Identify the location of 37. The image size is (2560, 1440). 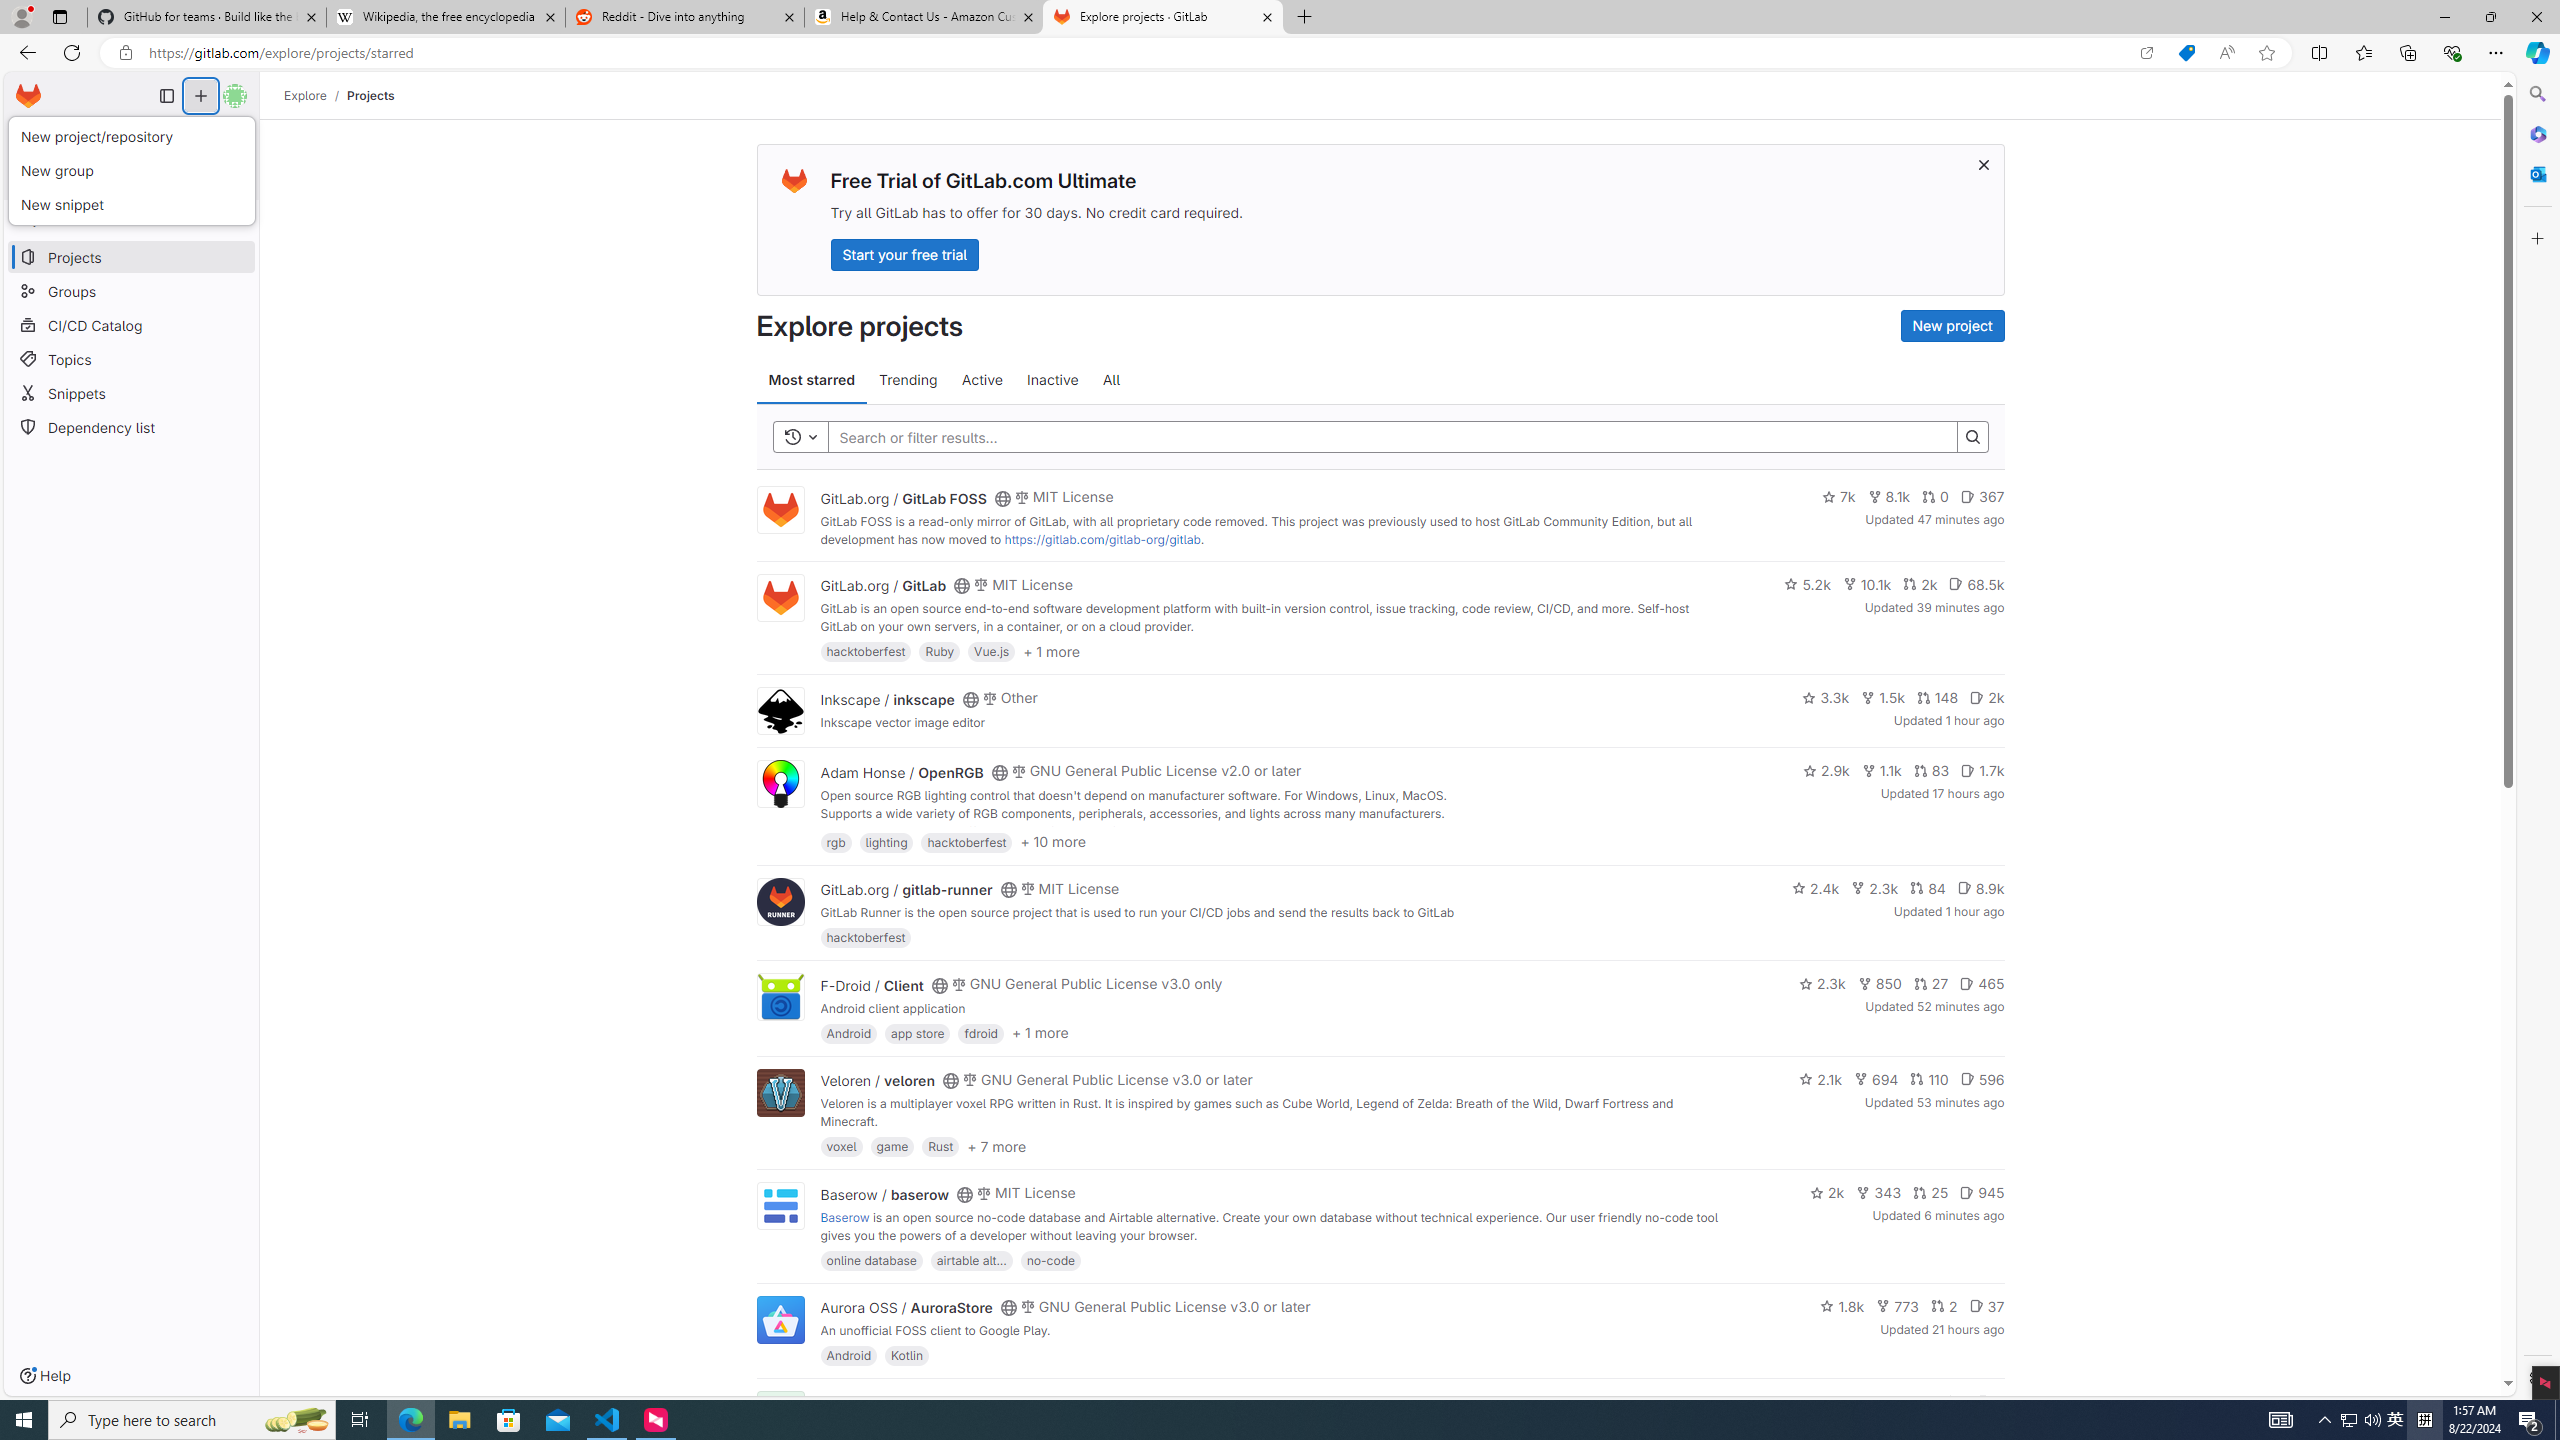
(1986, 1306).